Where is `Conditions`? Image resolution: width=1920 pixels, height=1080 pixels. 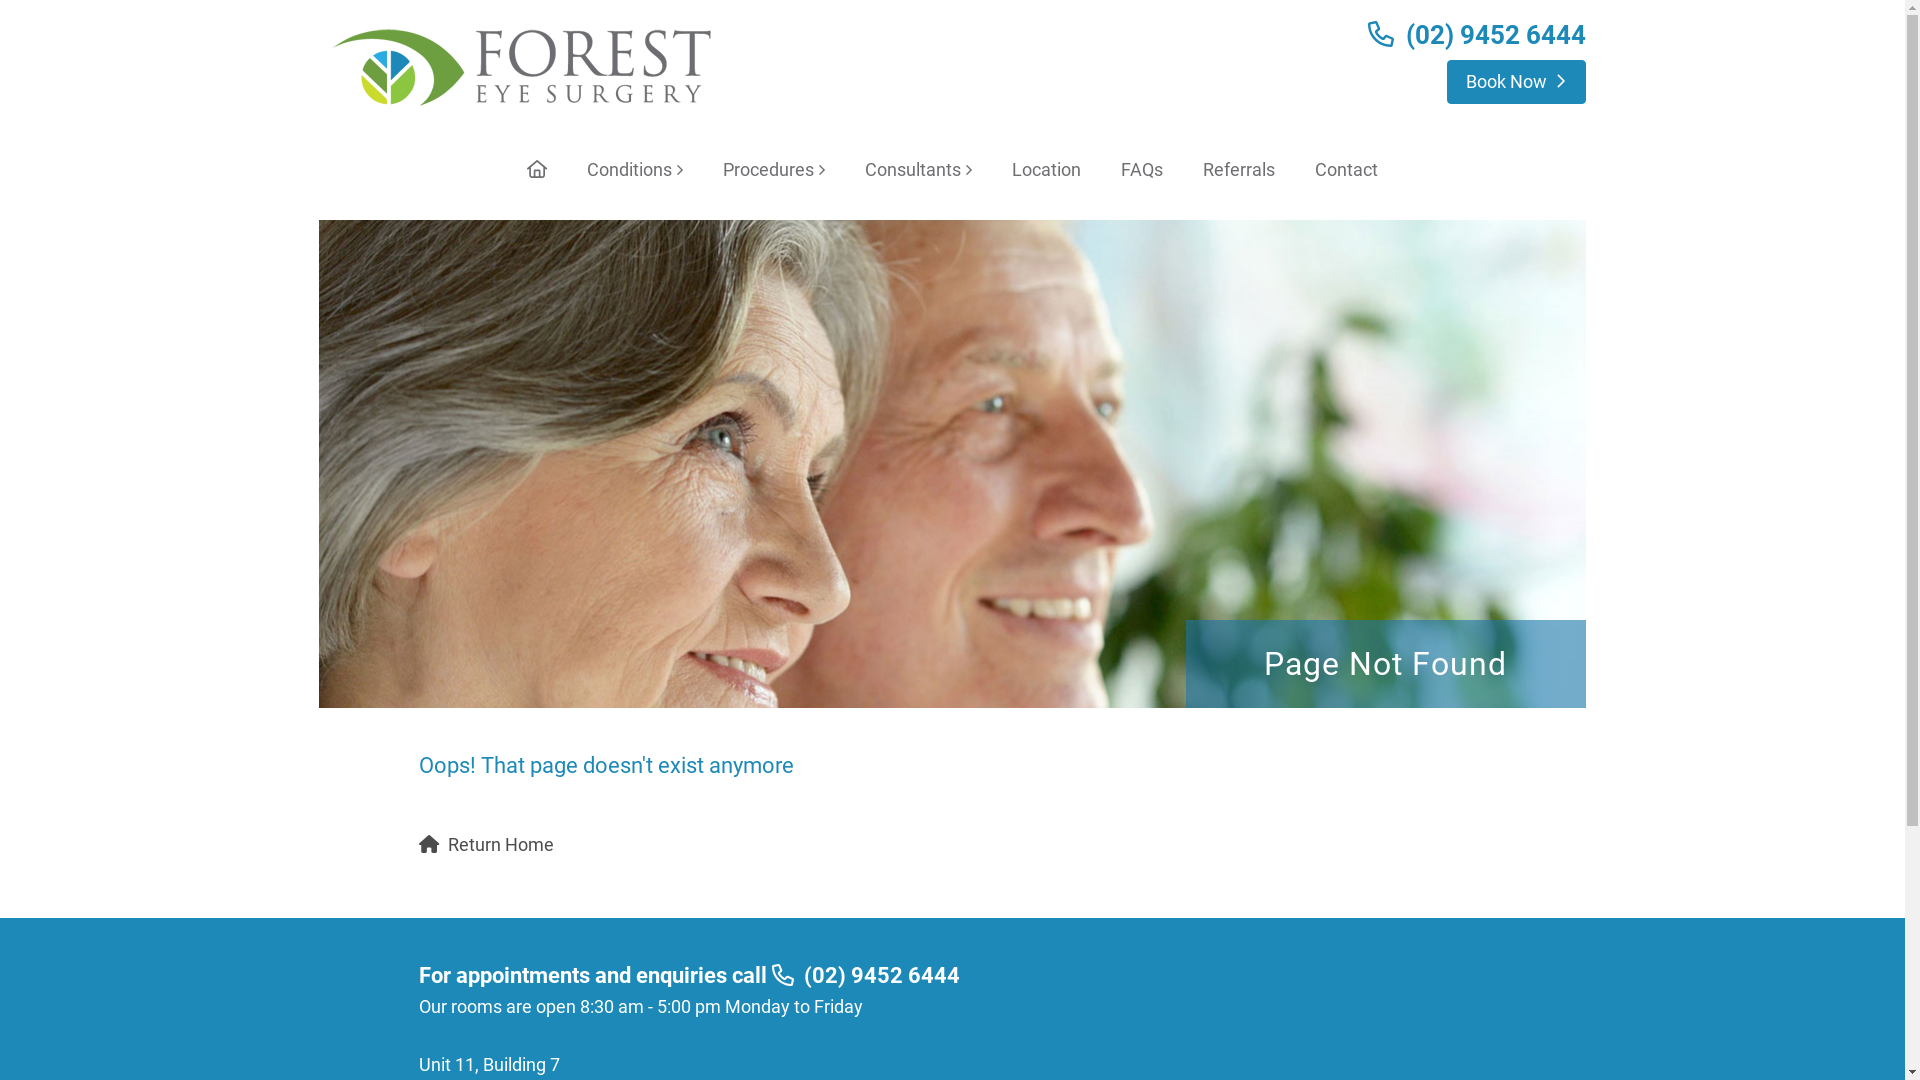 Conditions is located at coordinates (635, 170).